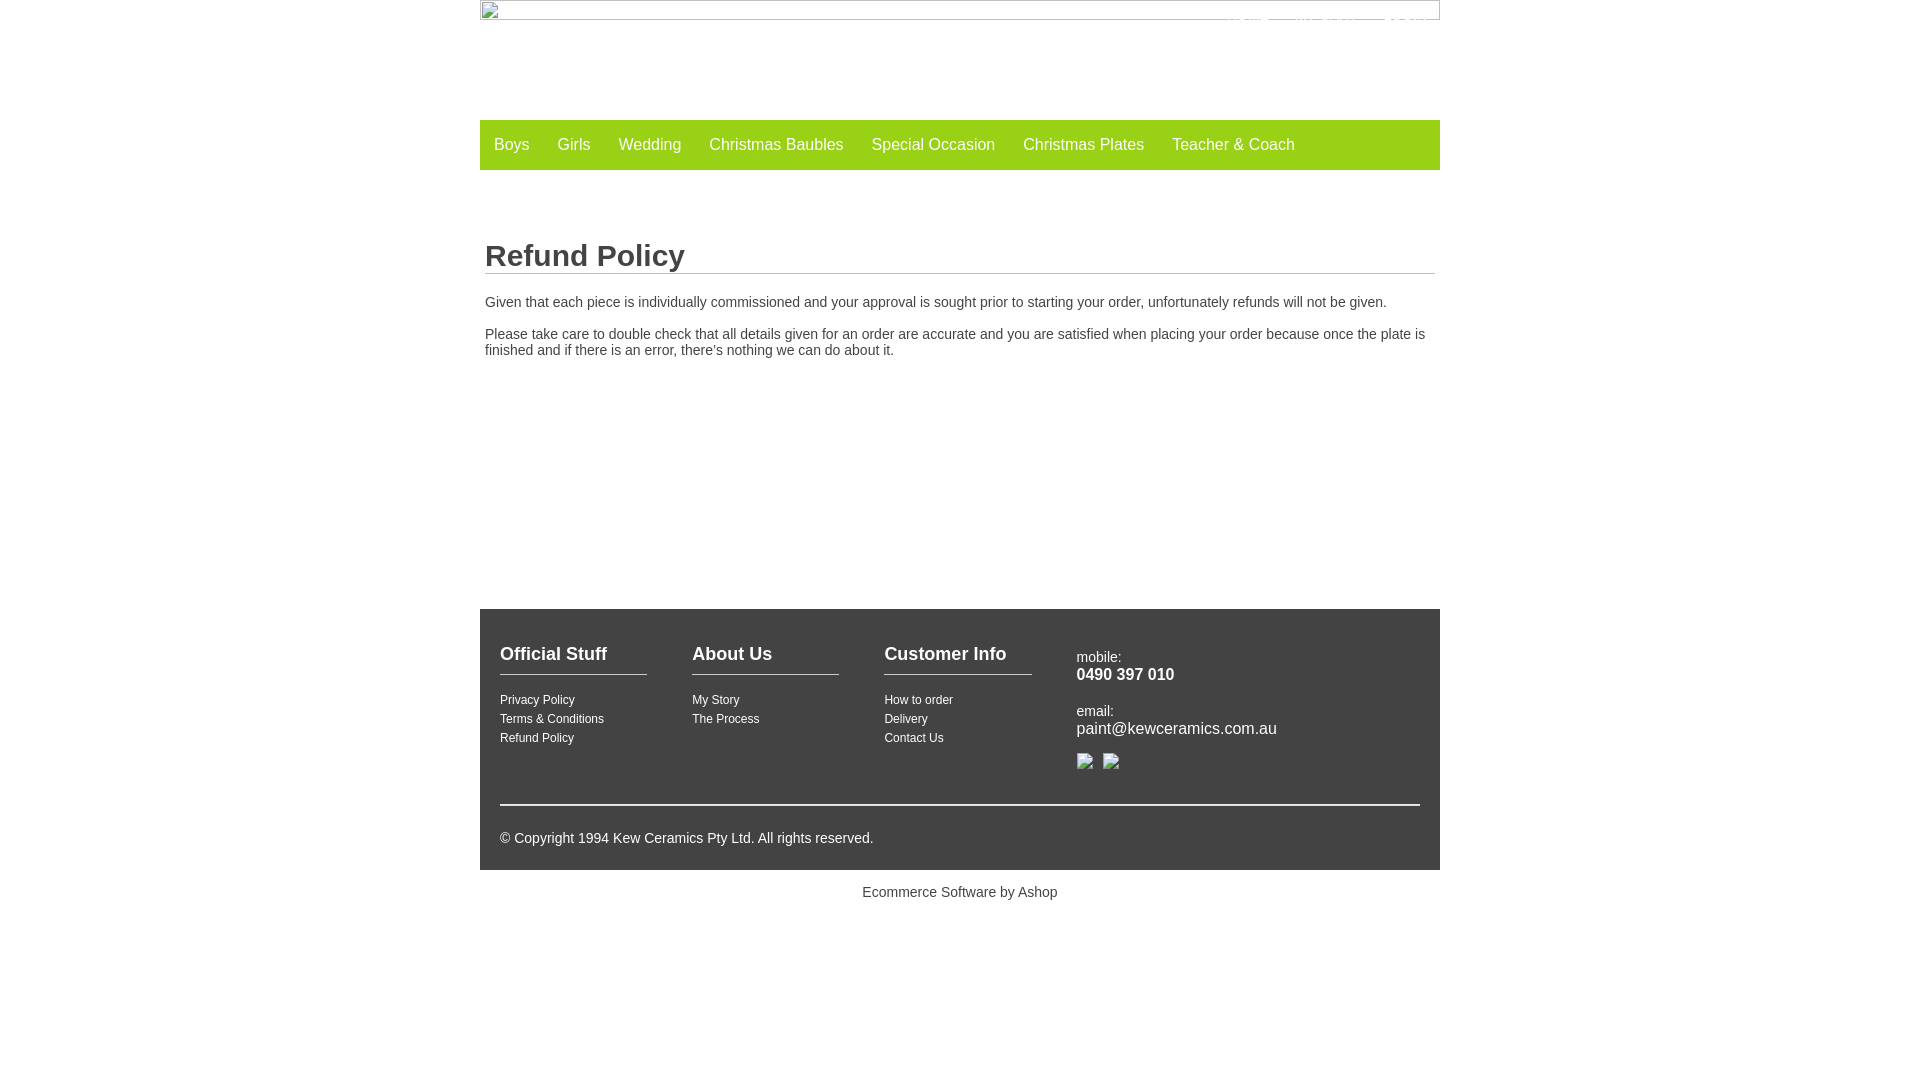 The height and width of the screenshot is (1080, 1920). What do you see at coordinates (716, 700) in the screenshot?
I see `My Story` at bounding box center [716, 700].